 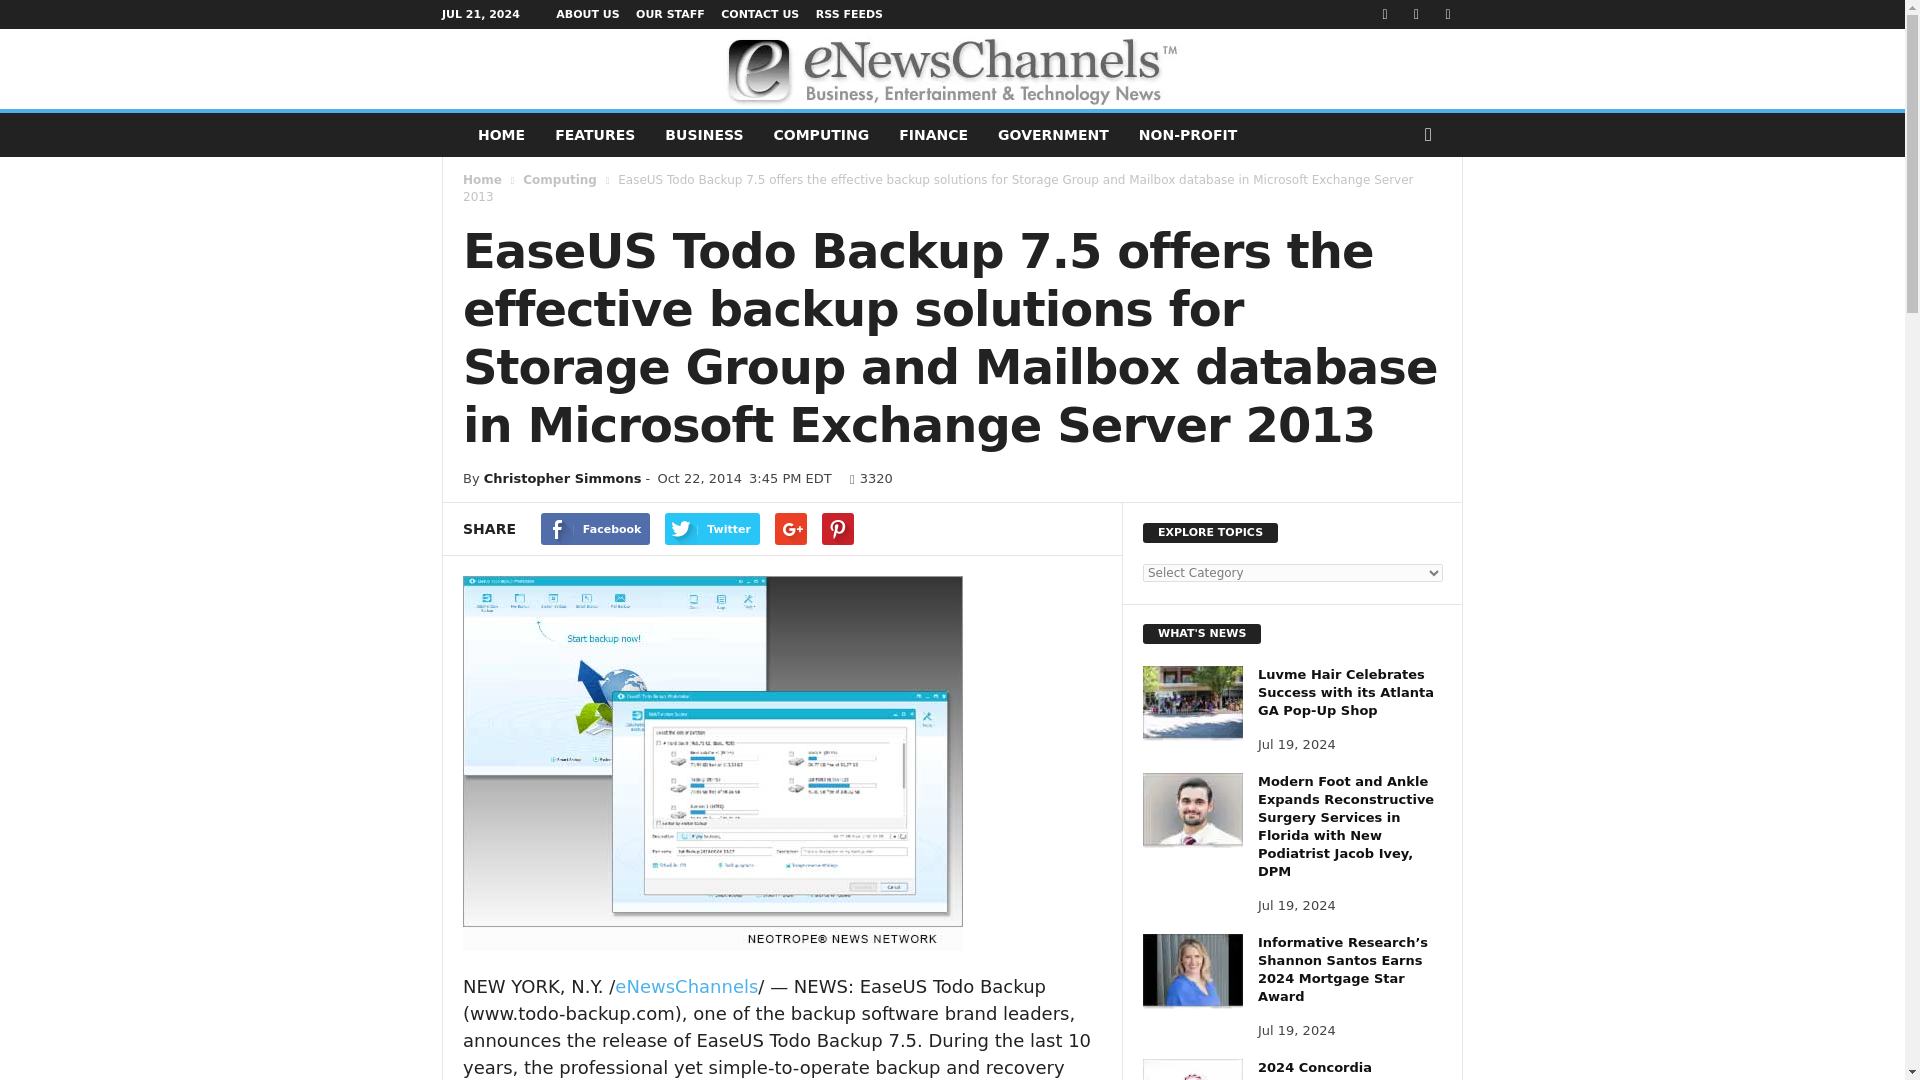 I want to click on GOVERNMENT, so click(x=1053, y=134).